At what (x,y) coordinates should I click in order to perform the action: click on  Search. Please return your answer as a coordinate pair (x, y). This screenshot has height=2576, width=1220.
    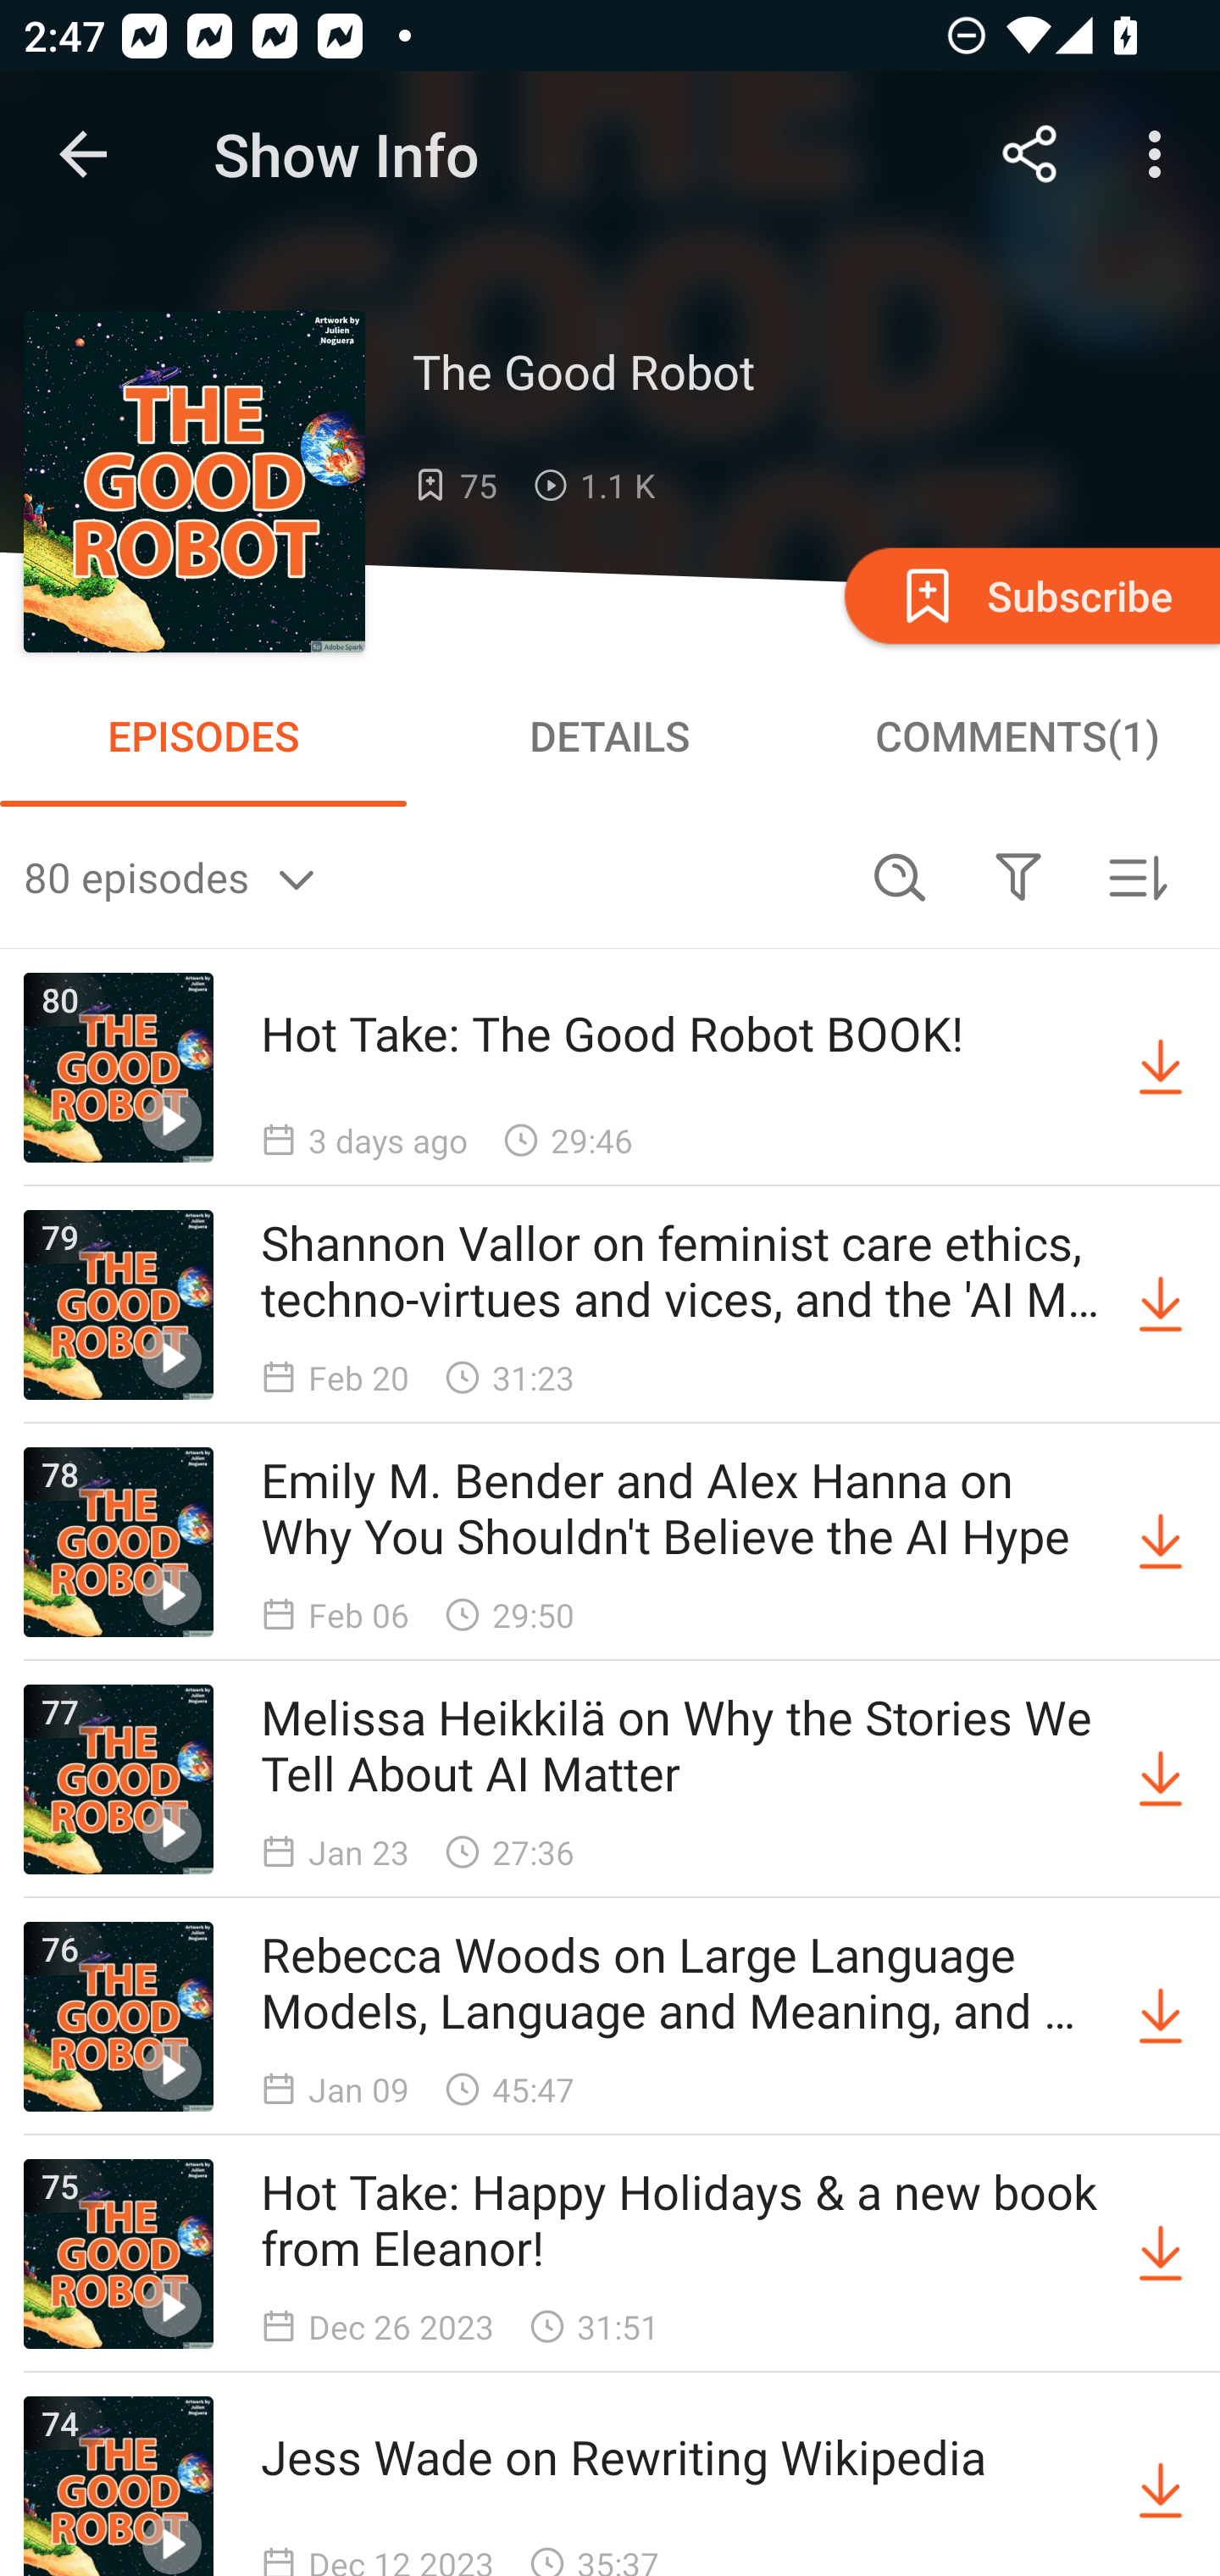
    Looking at the image, I should click on (900, 876).